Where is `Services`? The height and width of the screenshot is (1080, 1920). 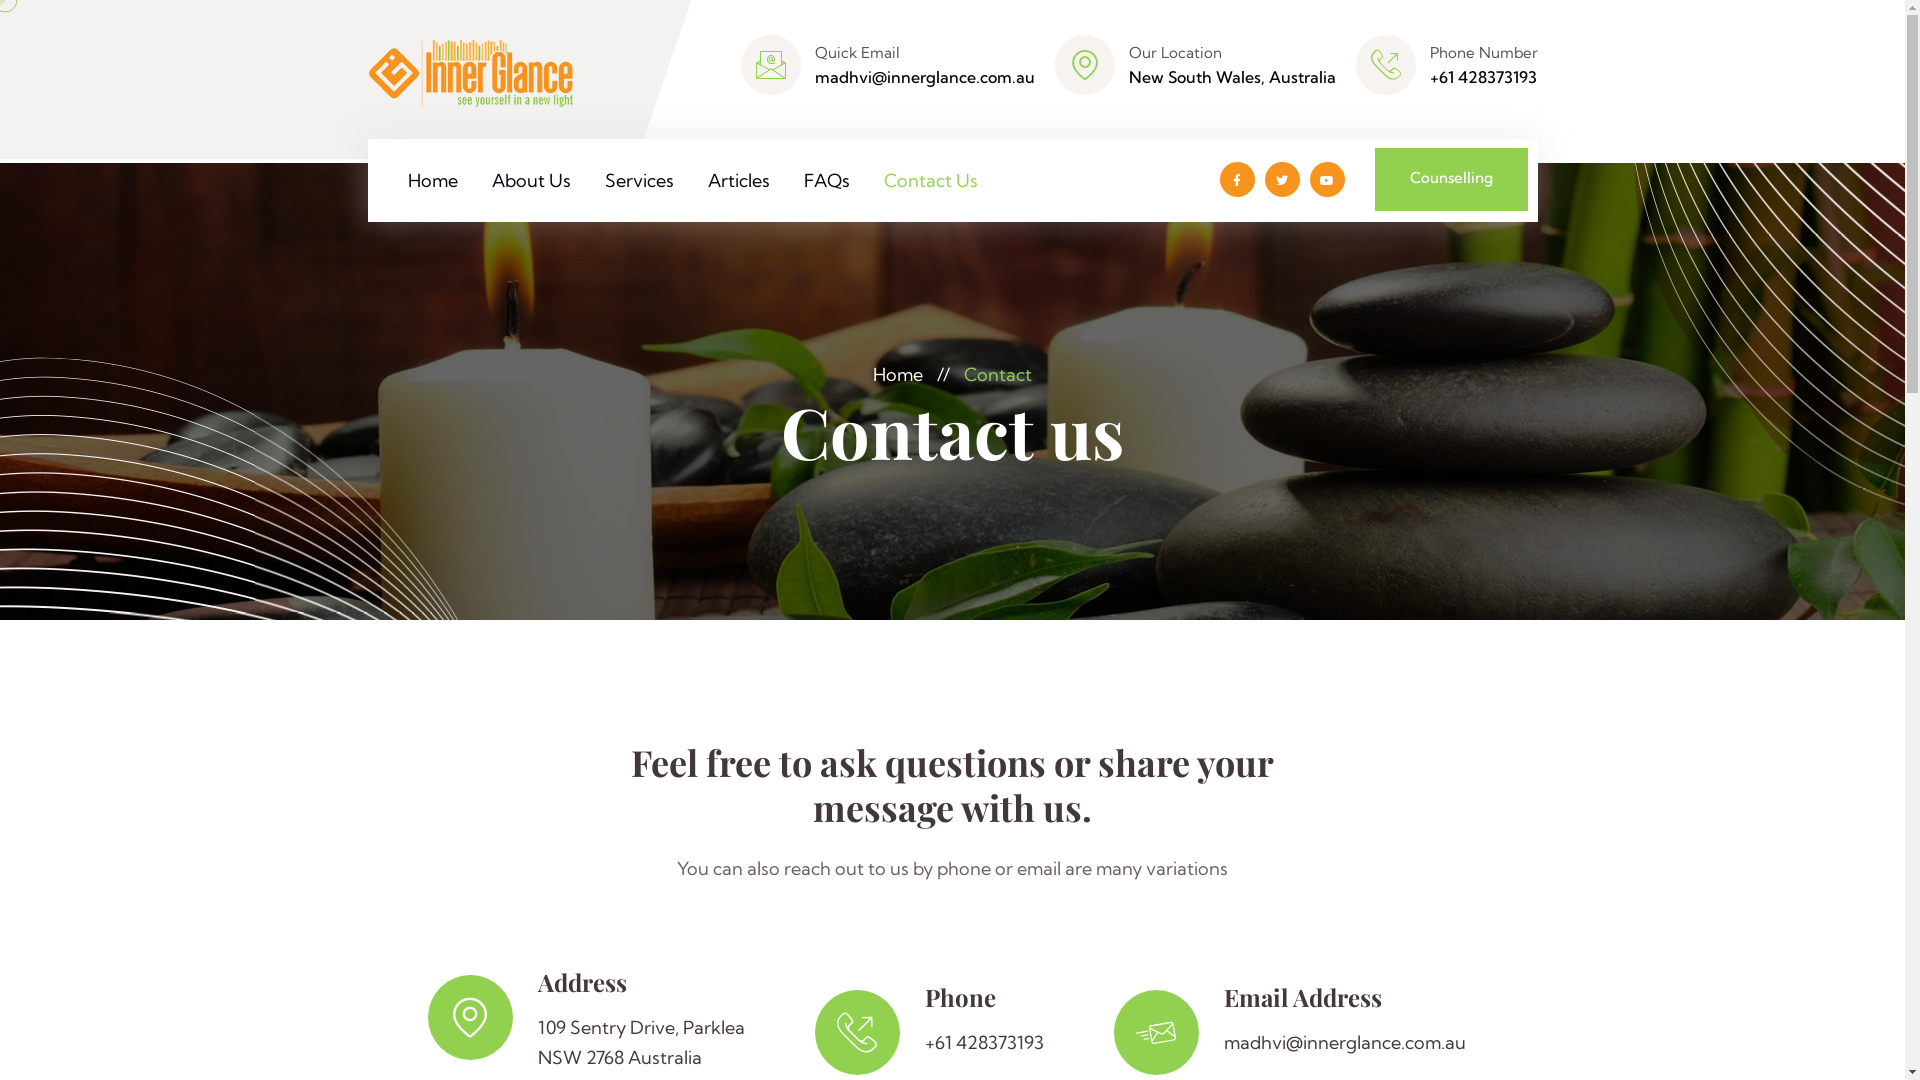 Services is located at coordinates (638, 180).